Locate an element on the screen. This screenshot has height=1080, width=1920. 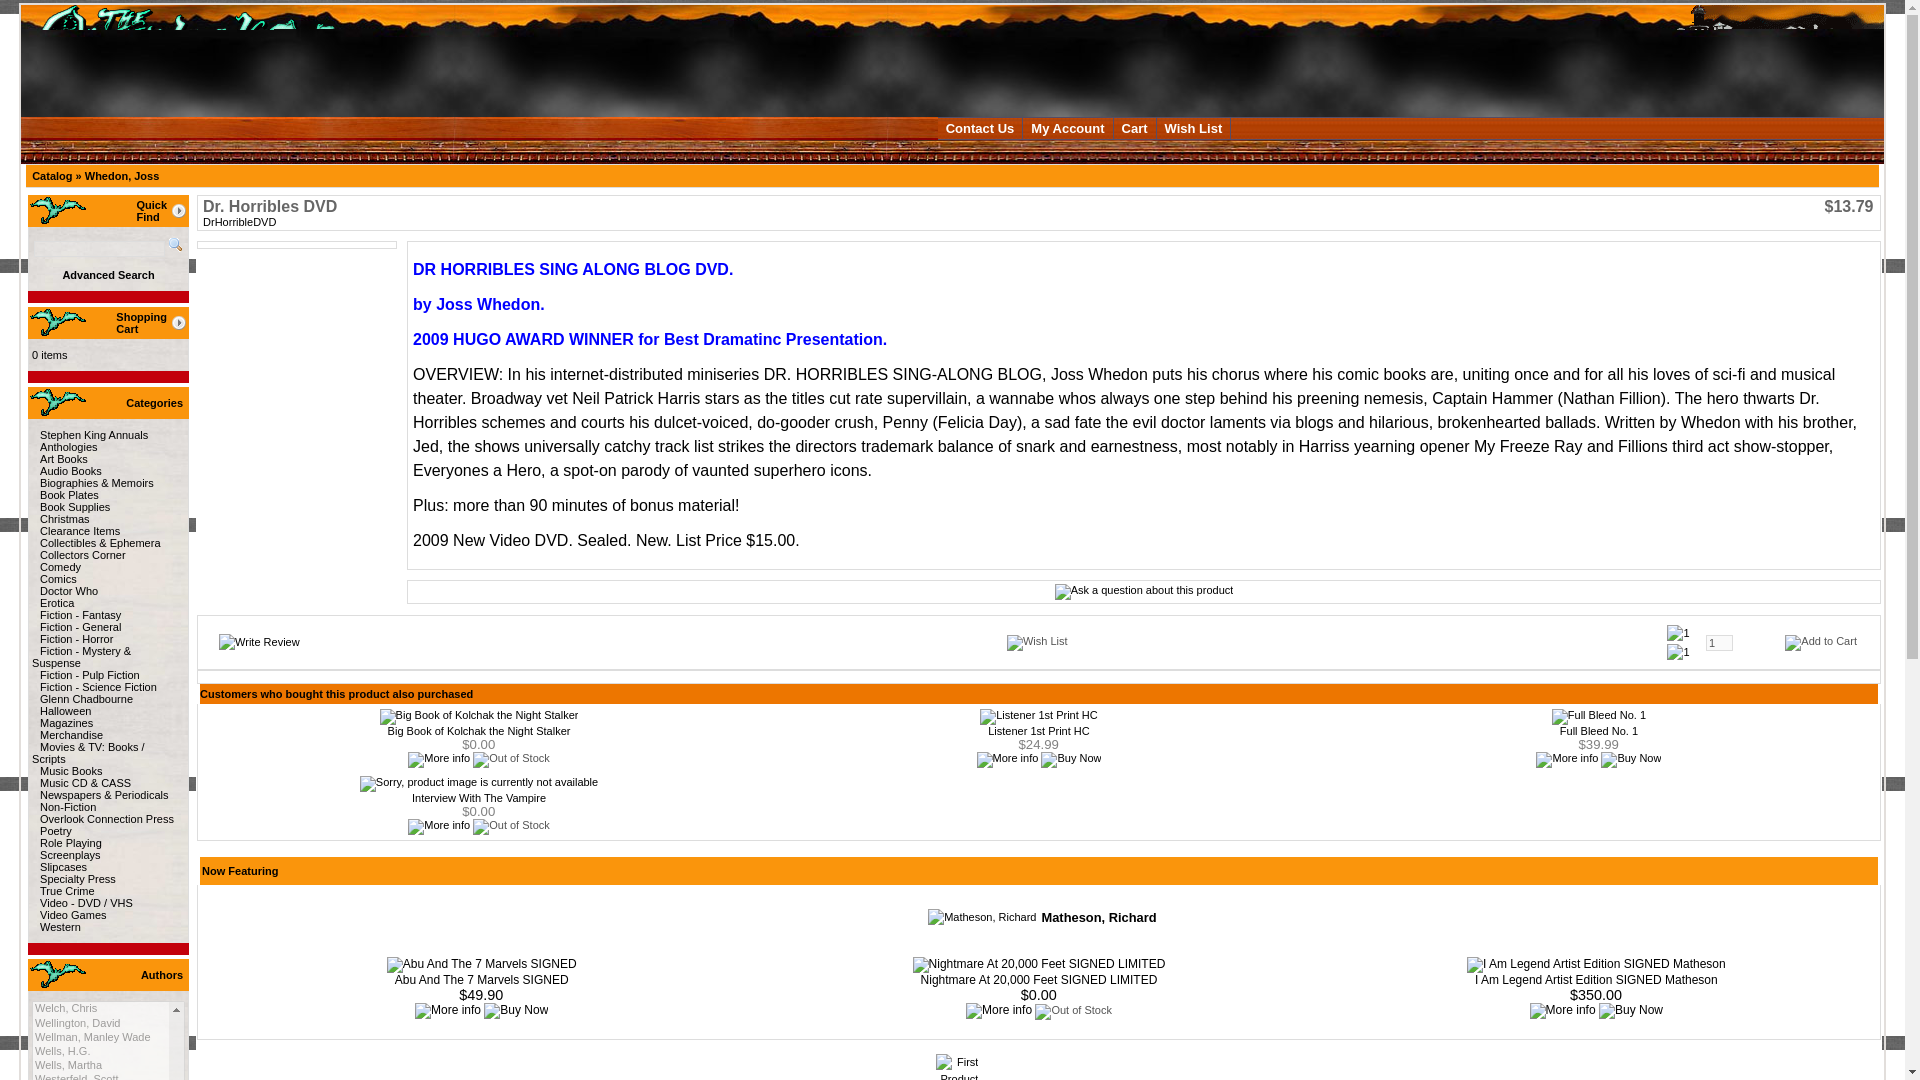
Art Books is located at coordinates (60, 458).